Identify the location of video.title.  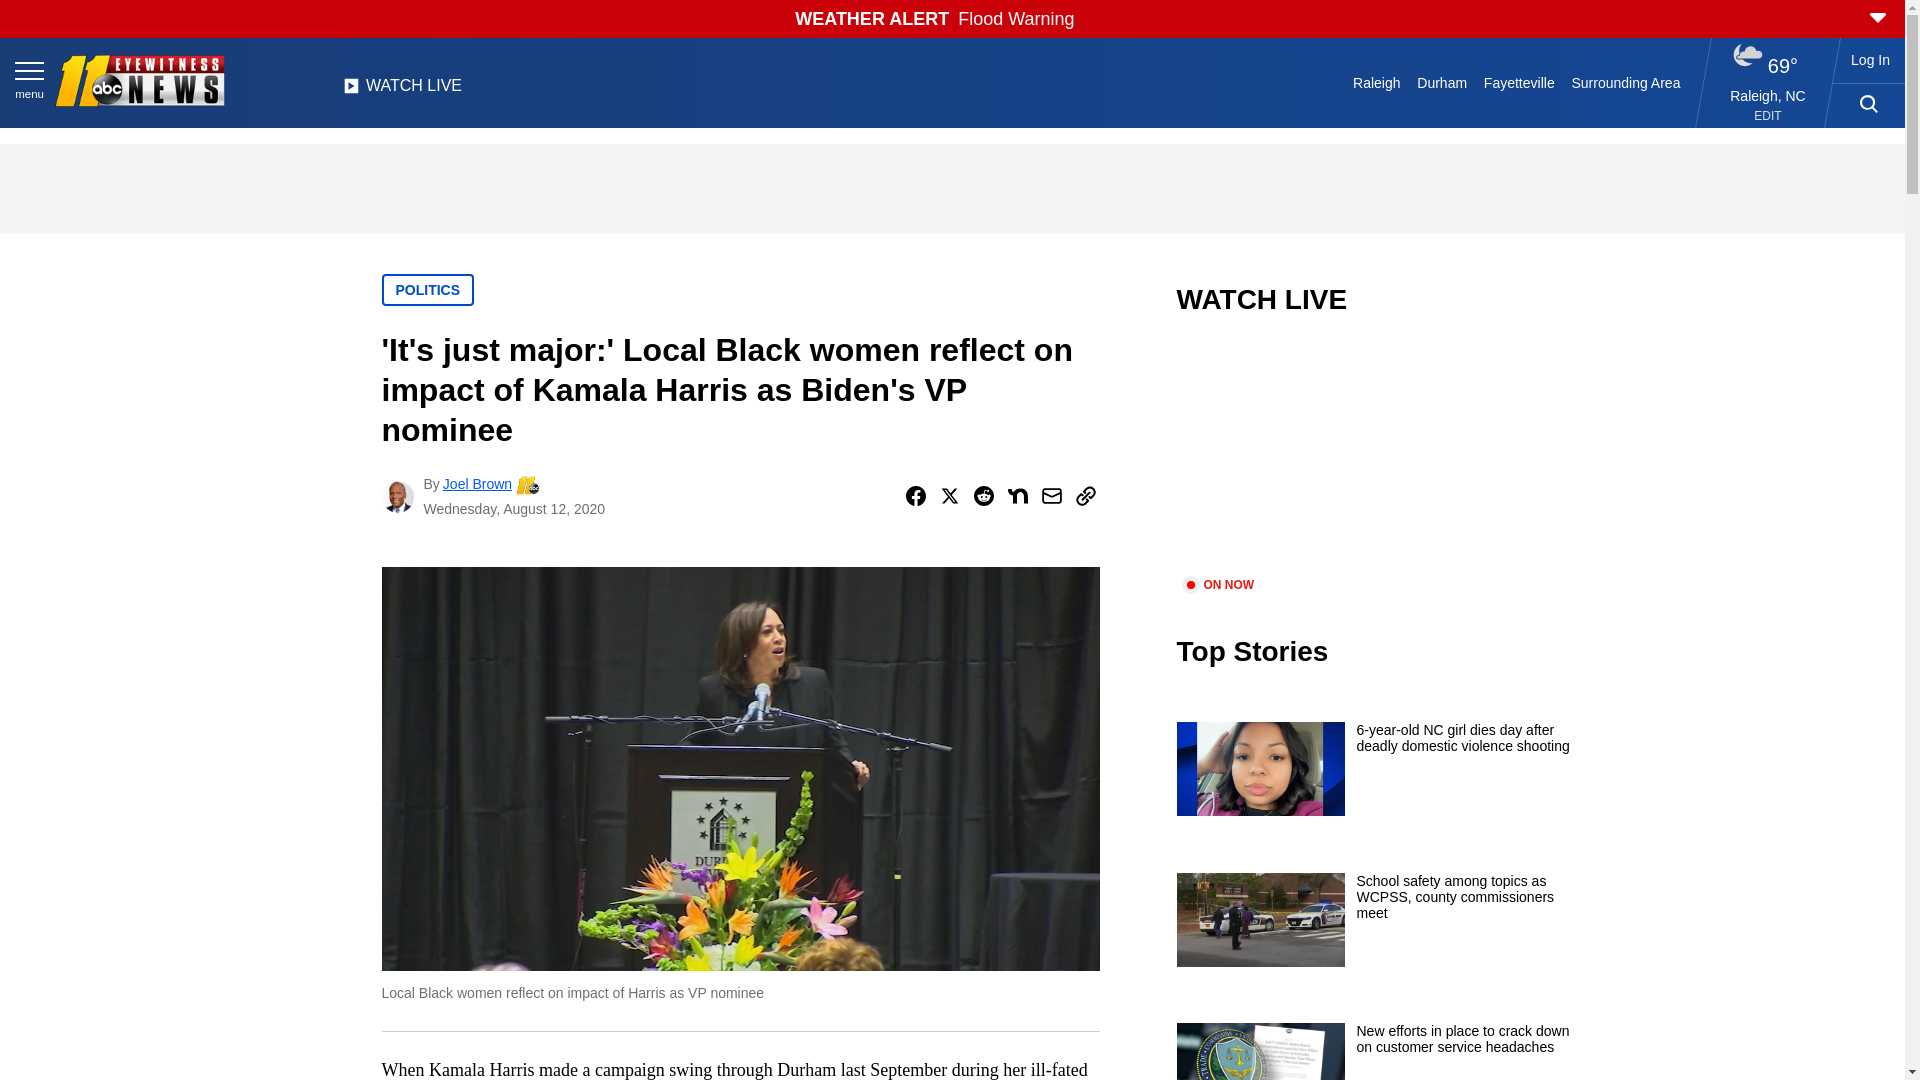
(1376, 458).